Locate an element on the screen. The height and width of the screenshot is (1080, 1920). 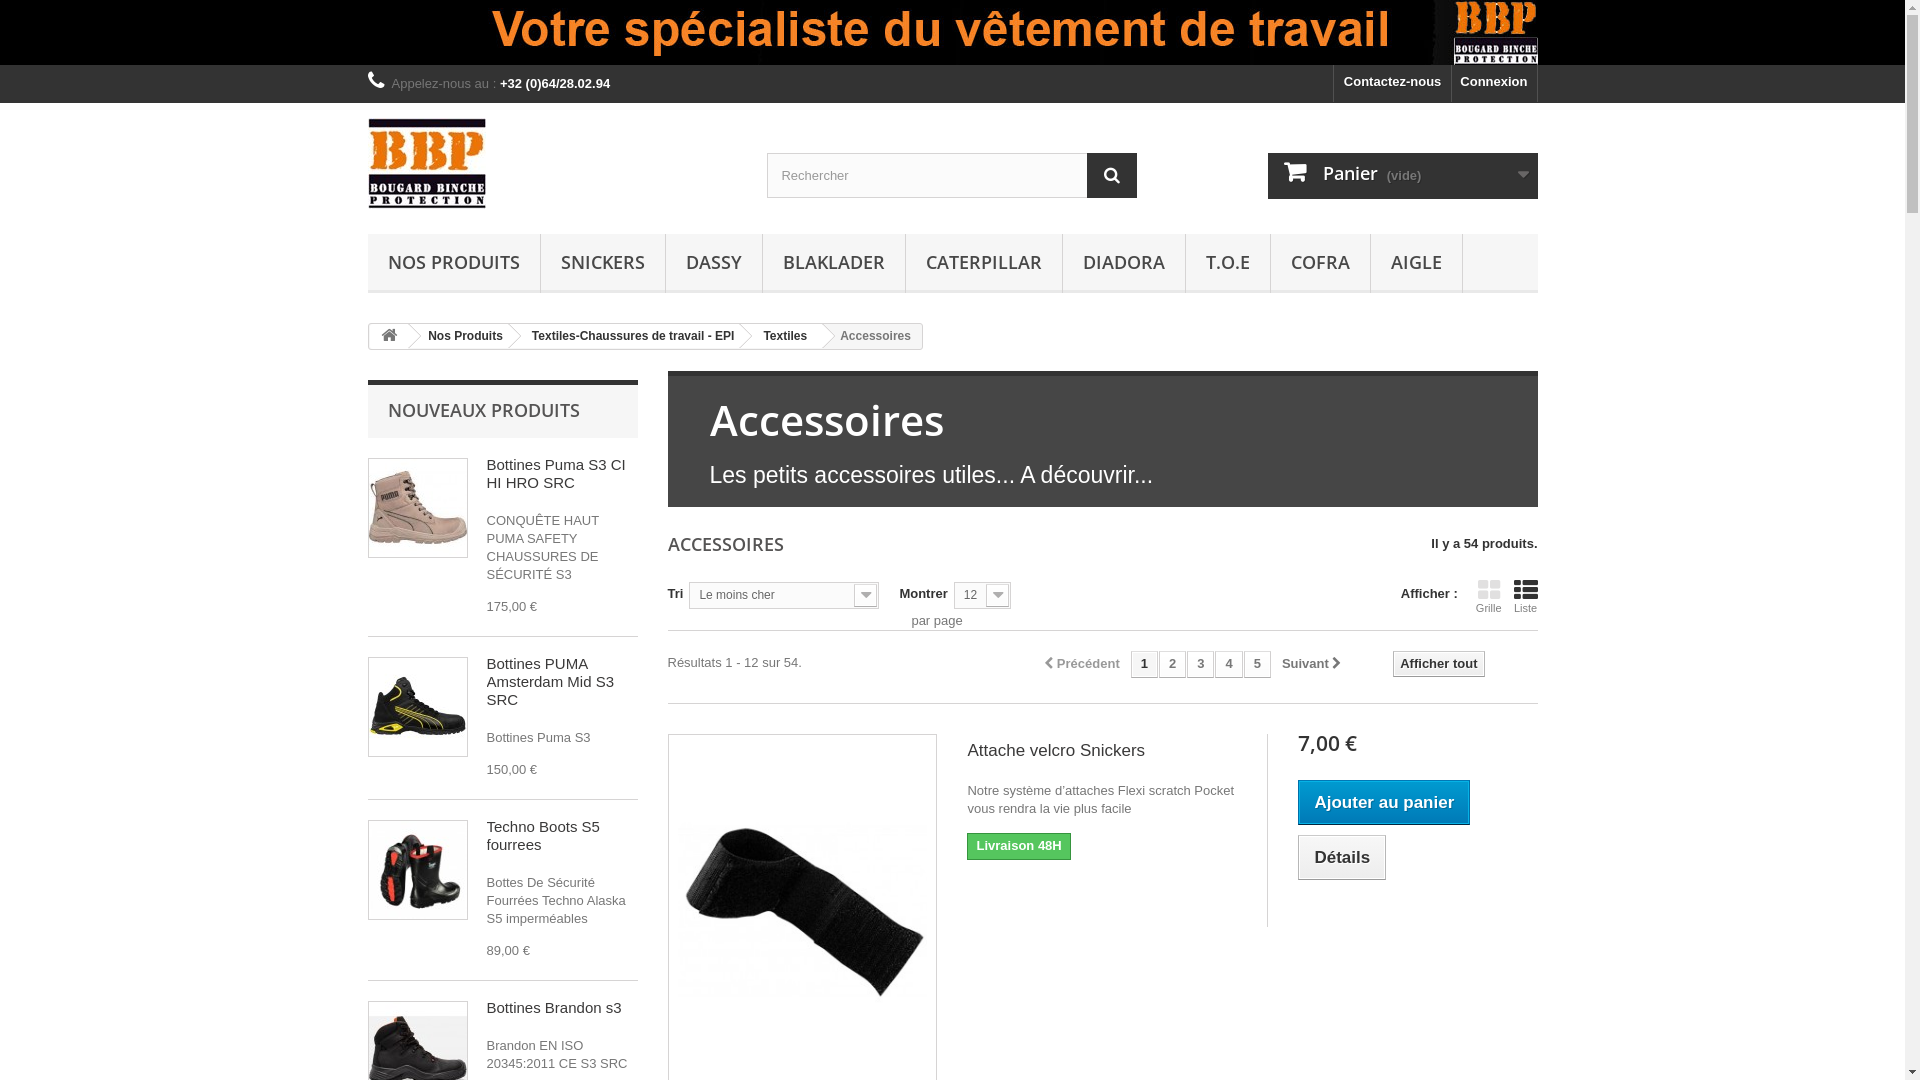
Textiles is located at coordinates (782, 336).